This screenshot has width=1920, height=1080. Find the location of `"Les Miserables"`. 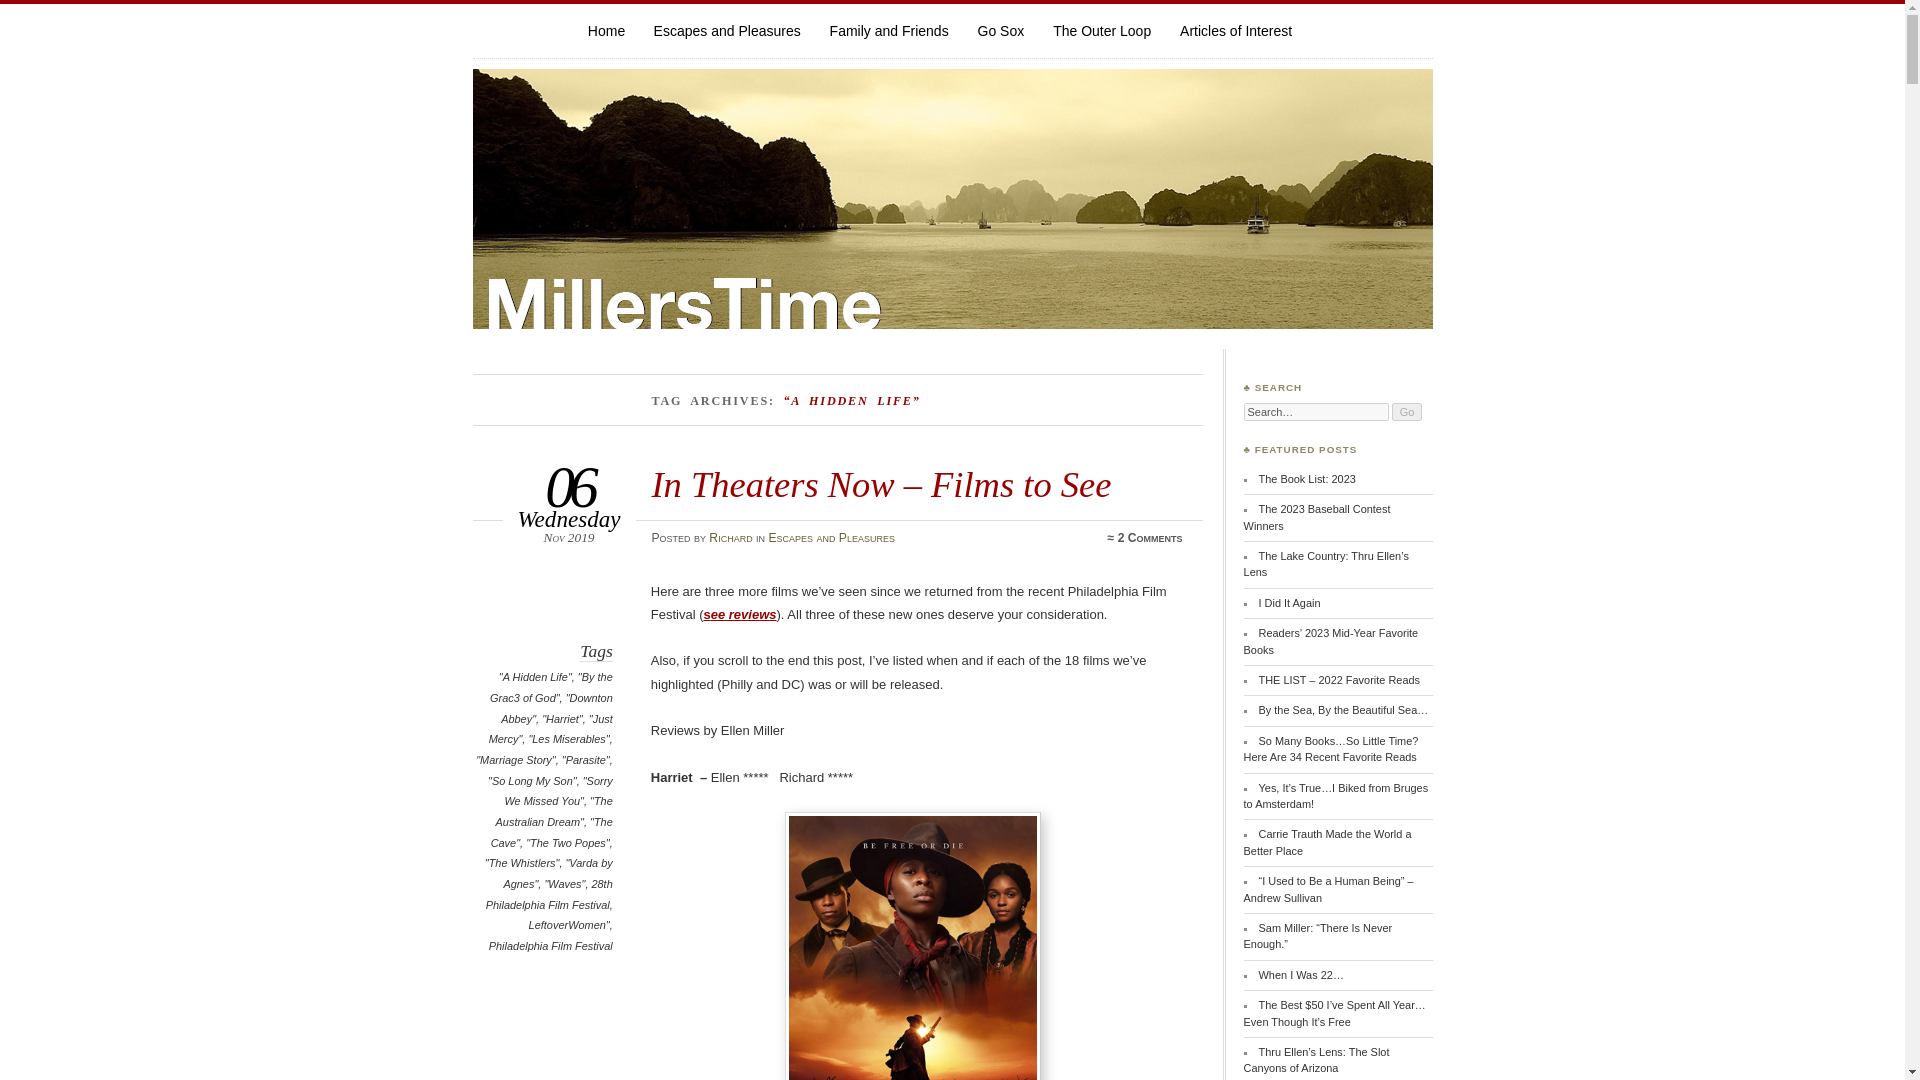

"Les Miserables" is located at coordinates (568, 739).